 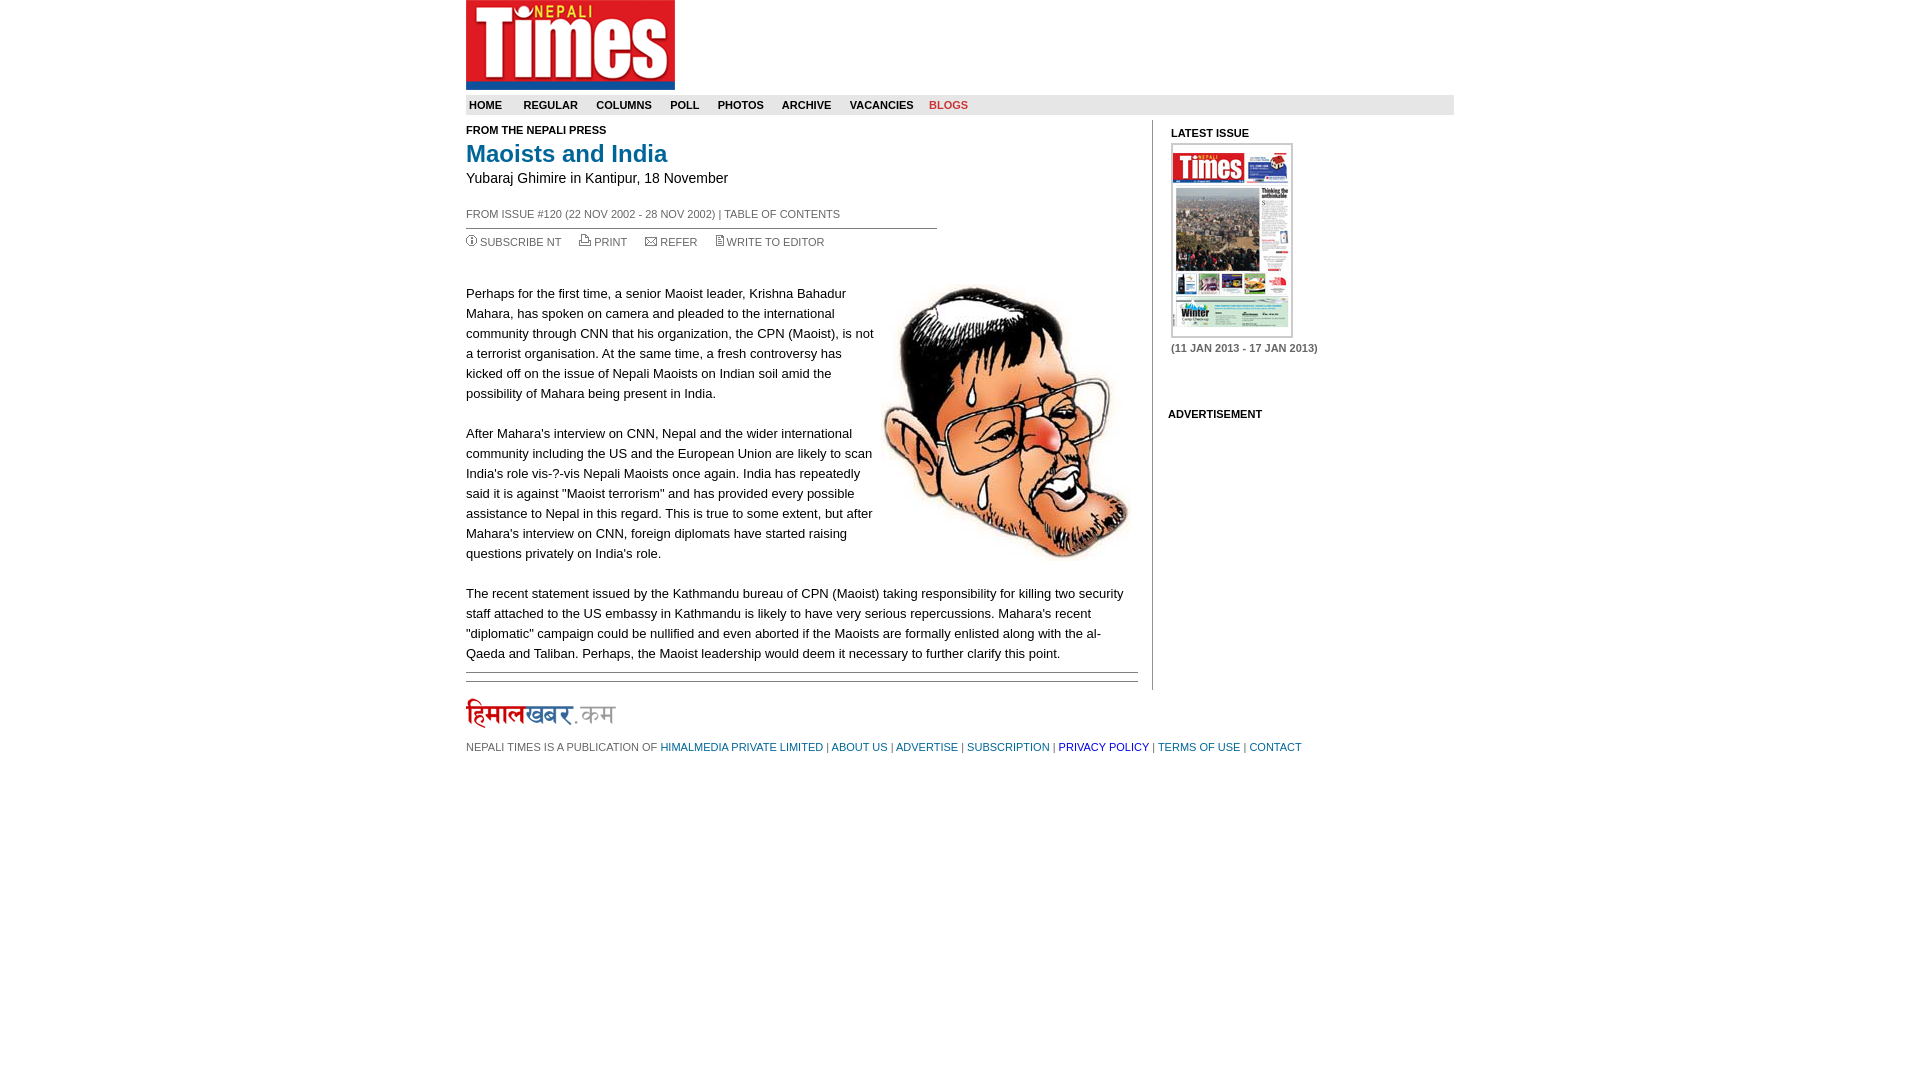 What do you see at coordinates (742, 746) in the screenshot?
I see `HIMALMEDIA PRIVATE LIMITED` at bounding box center [742, 746].